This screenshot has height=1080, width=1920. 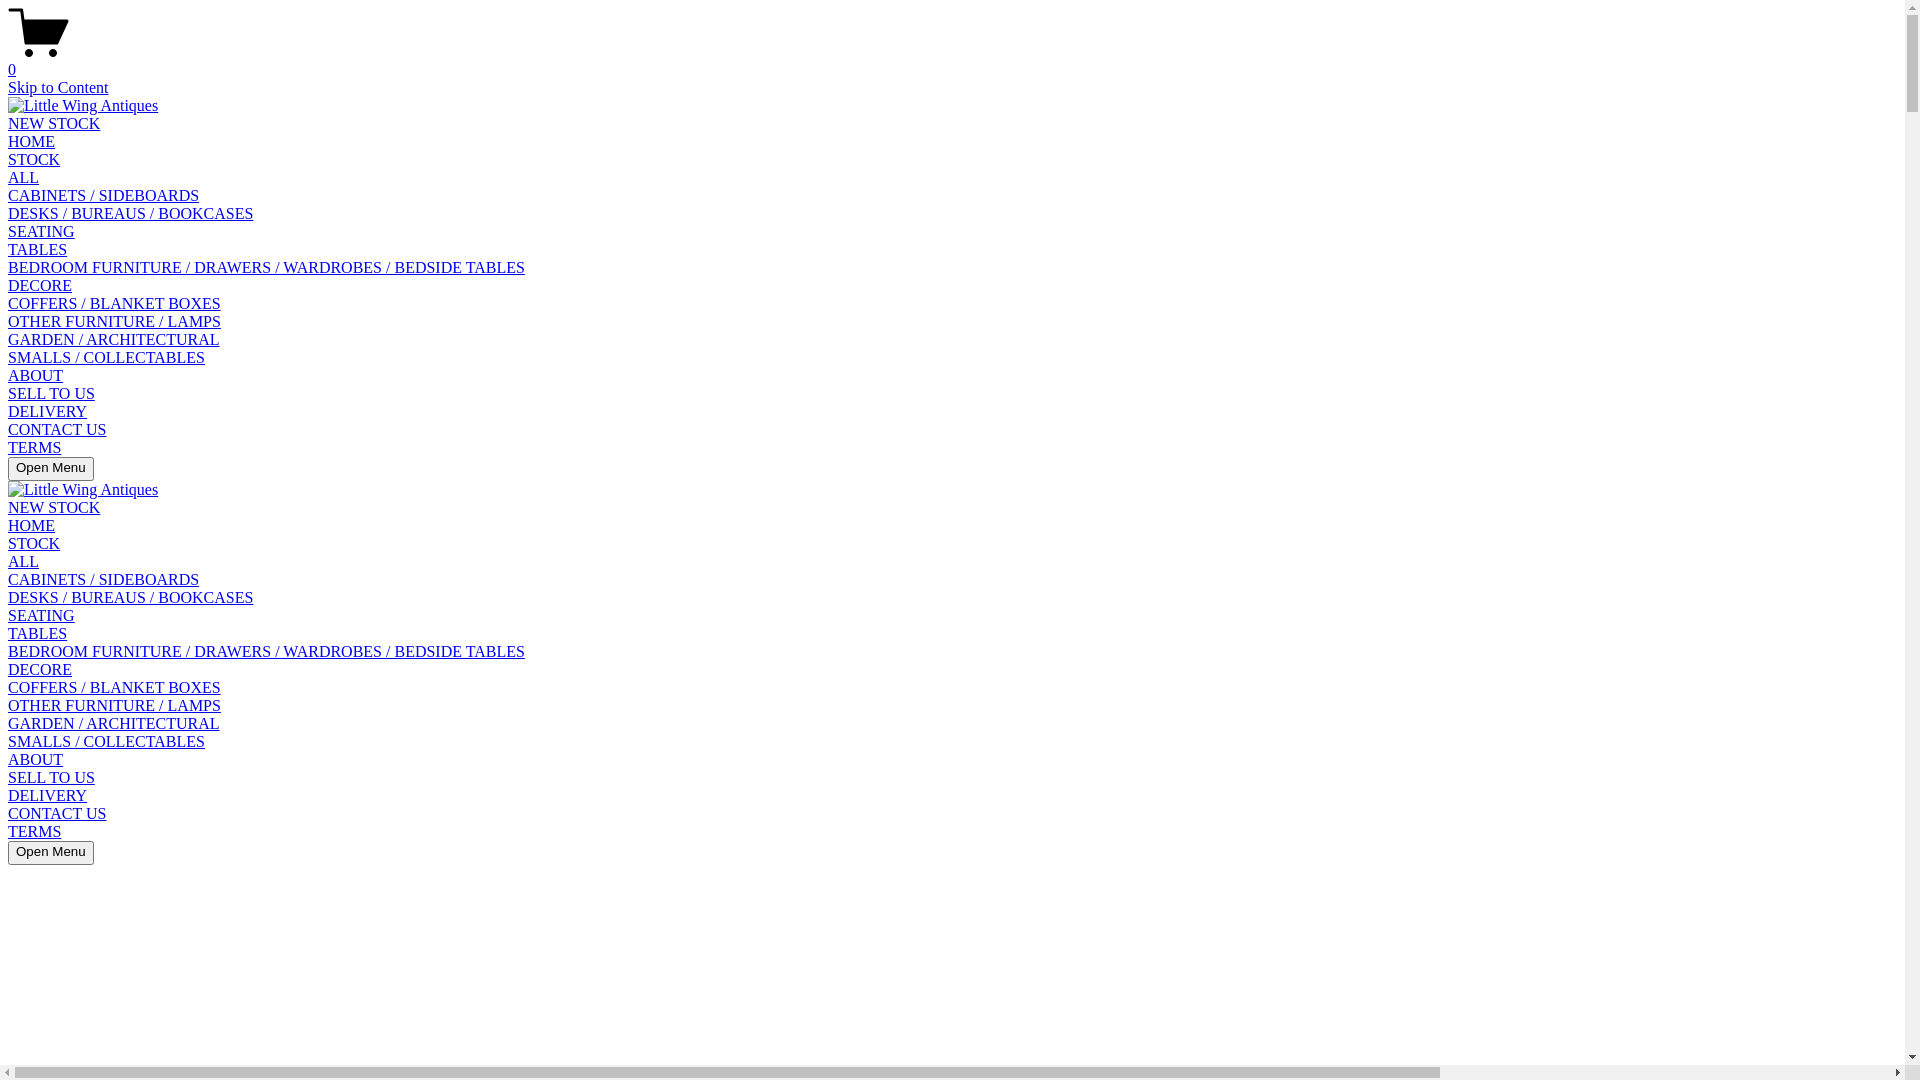 I want to click on TERMS, so click(x=34, y=448).